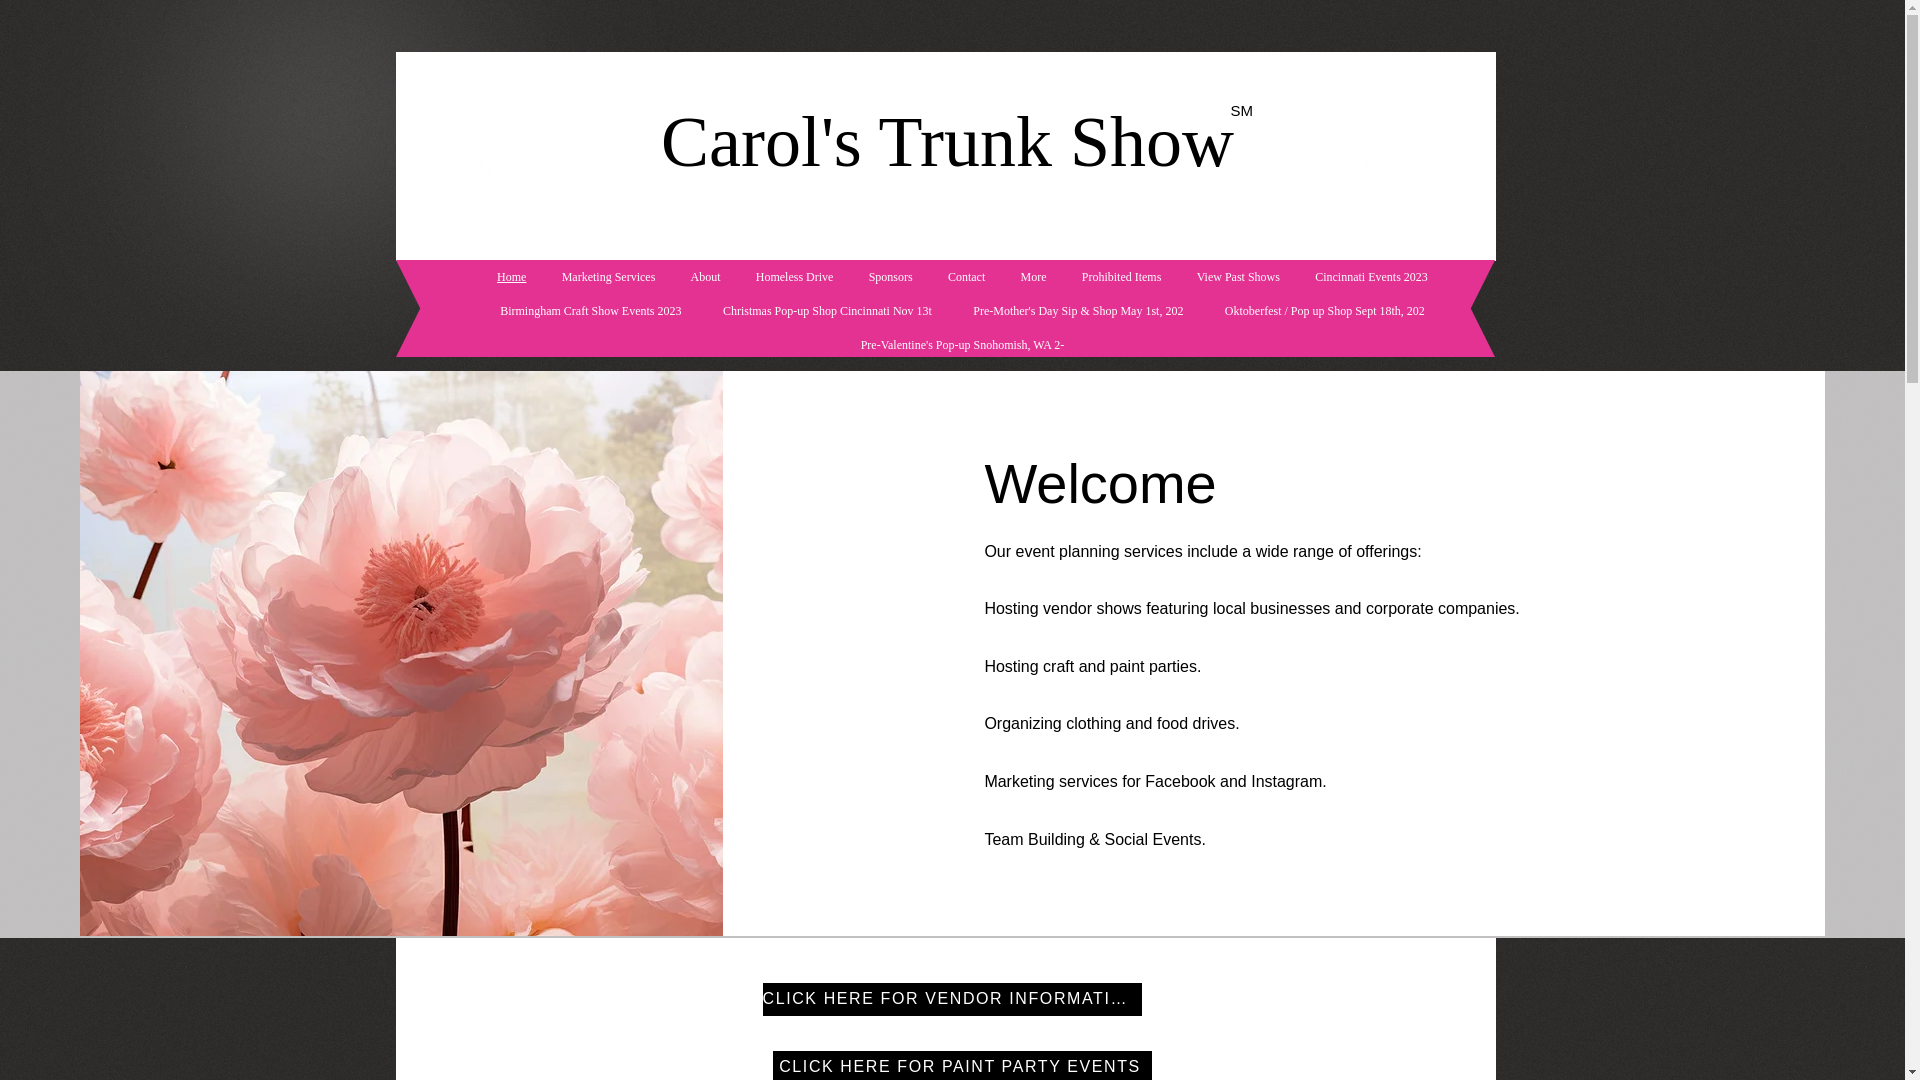 This screenshot has height=1080, width=1920. What do you see at coordinates (1034, 276) in the screenshot?
I see `More` at bounding box center [1034, 276].